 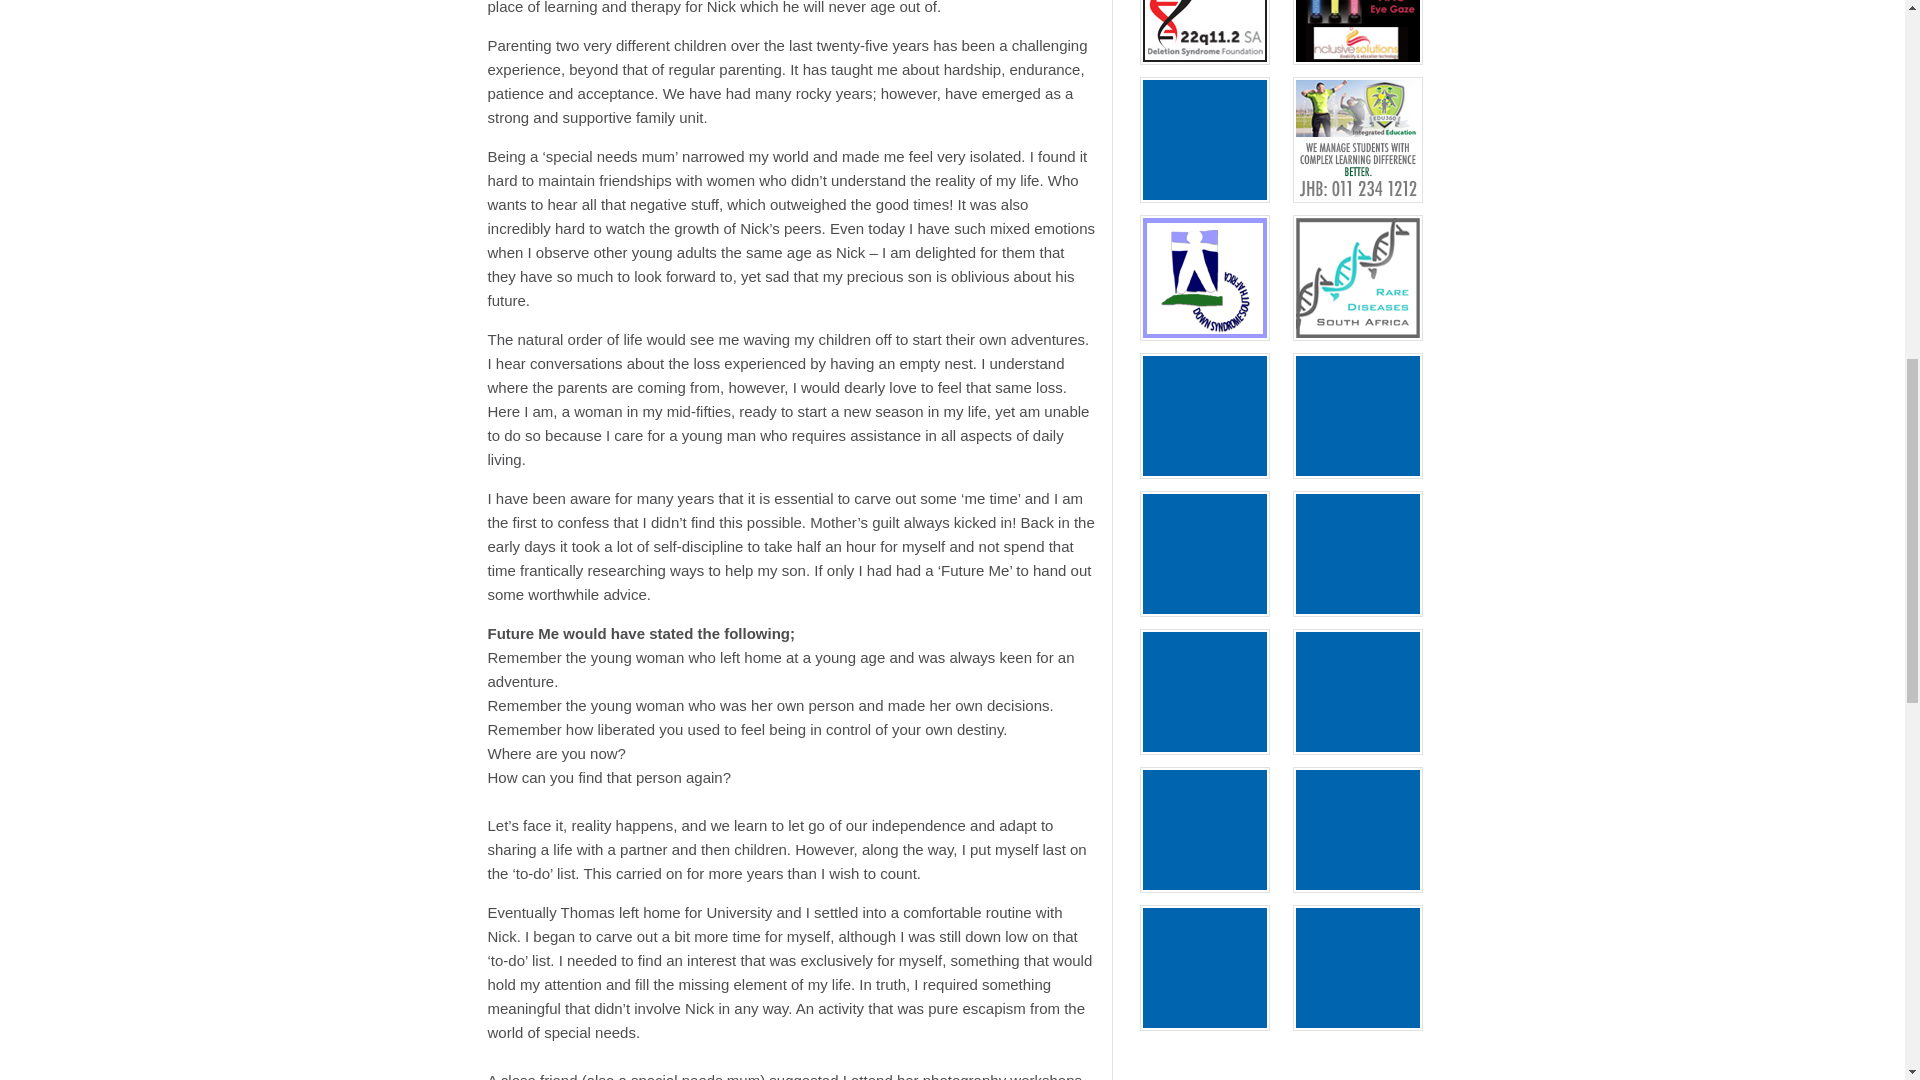 What do you see at coordinates (1357, 144) in the screenshot?
I see `Internal side EDU360` at bounding box center [1357, 144].